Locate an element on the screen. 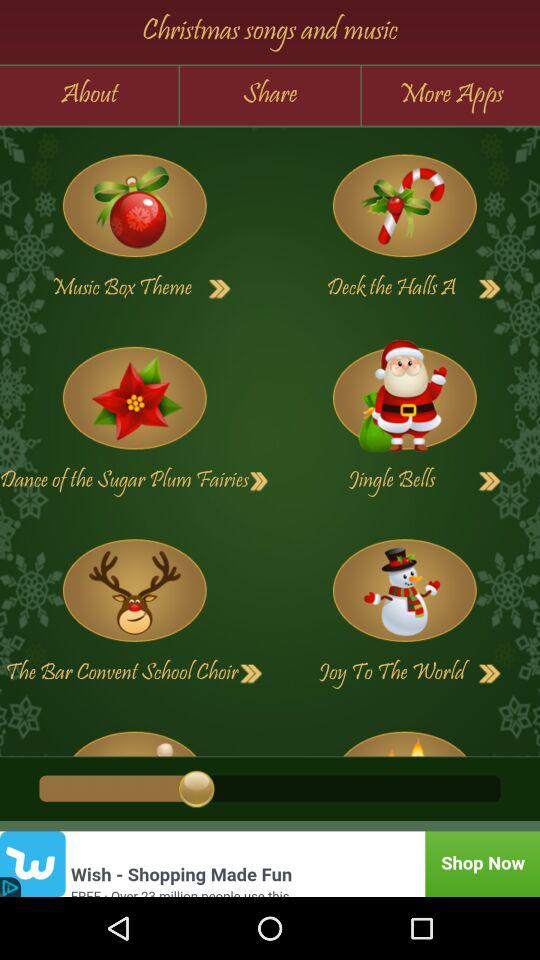  next button is located at coordinates (259, 481).